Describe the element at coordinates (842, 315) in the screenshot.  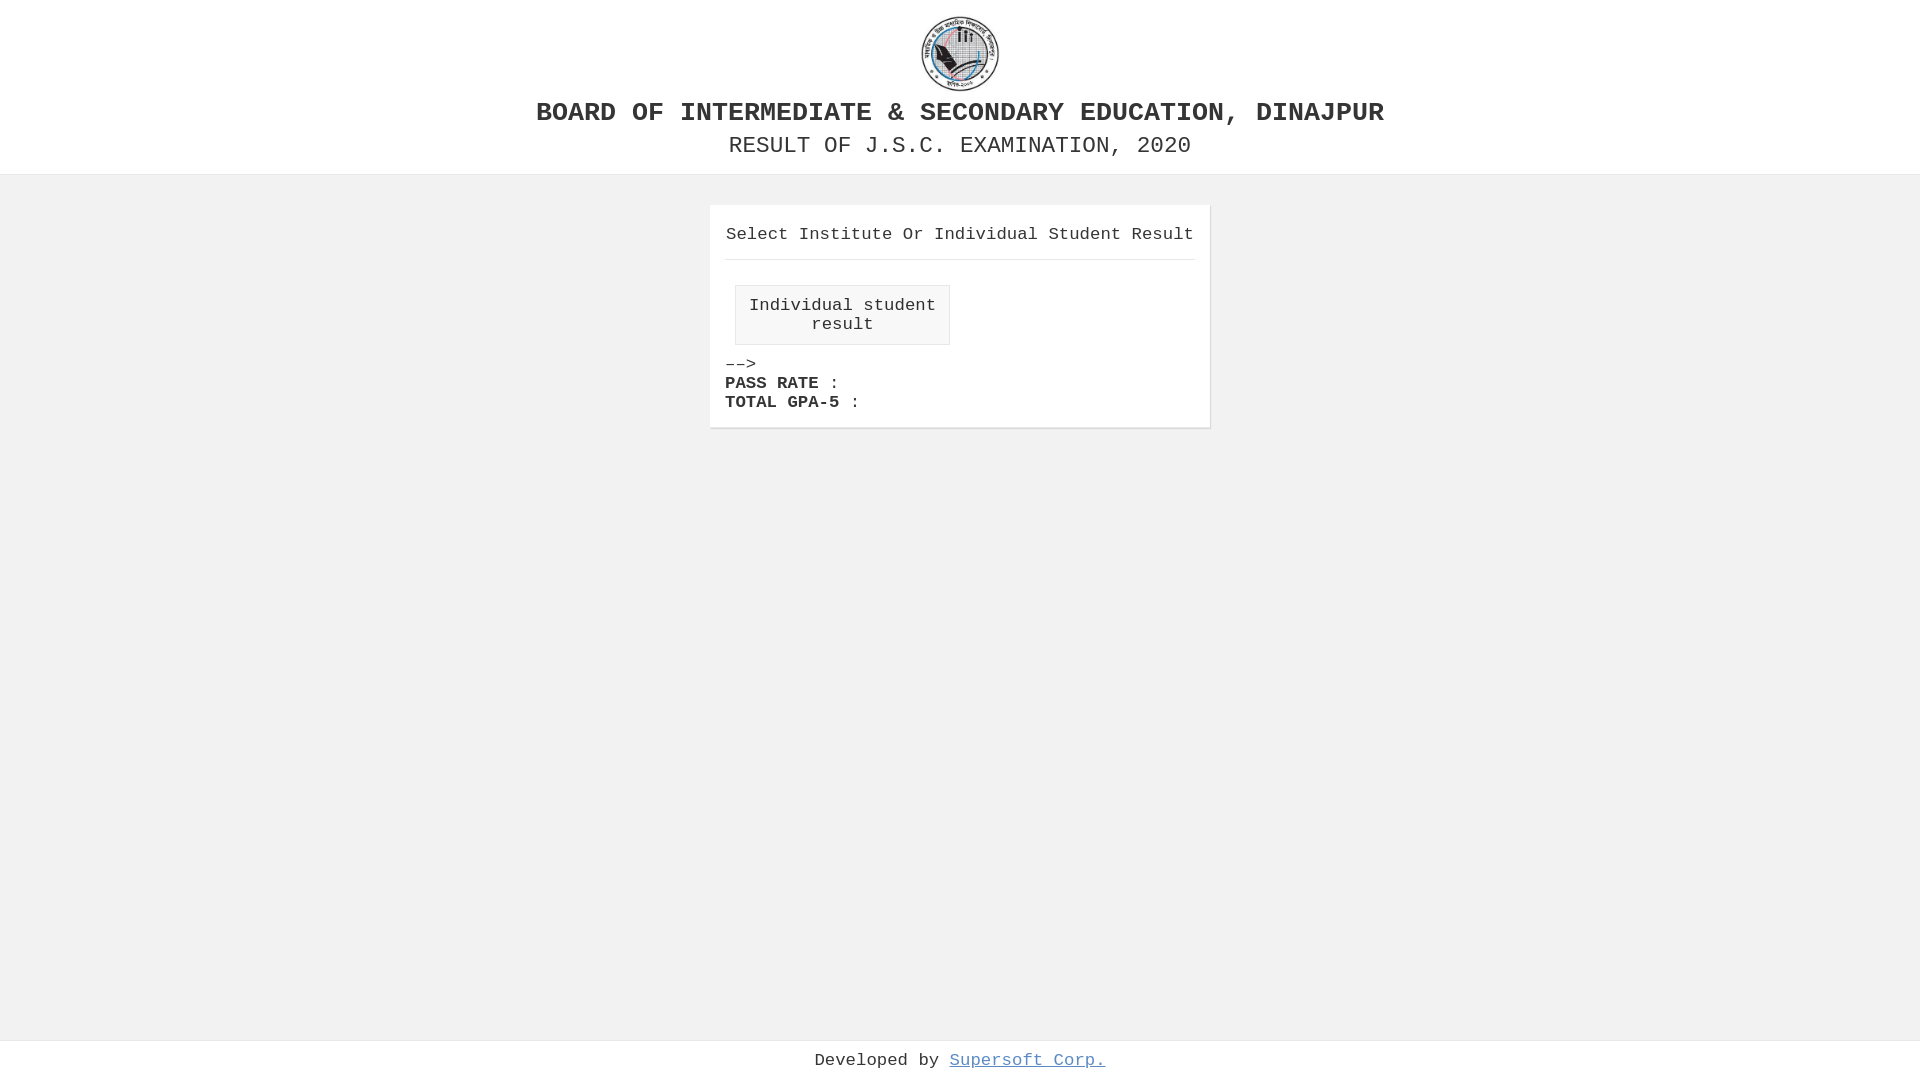
I see `Individual student result` at that location.